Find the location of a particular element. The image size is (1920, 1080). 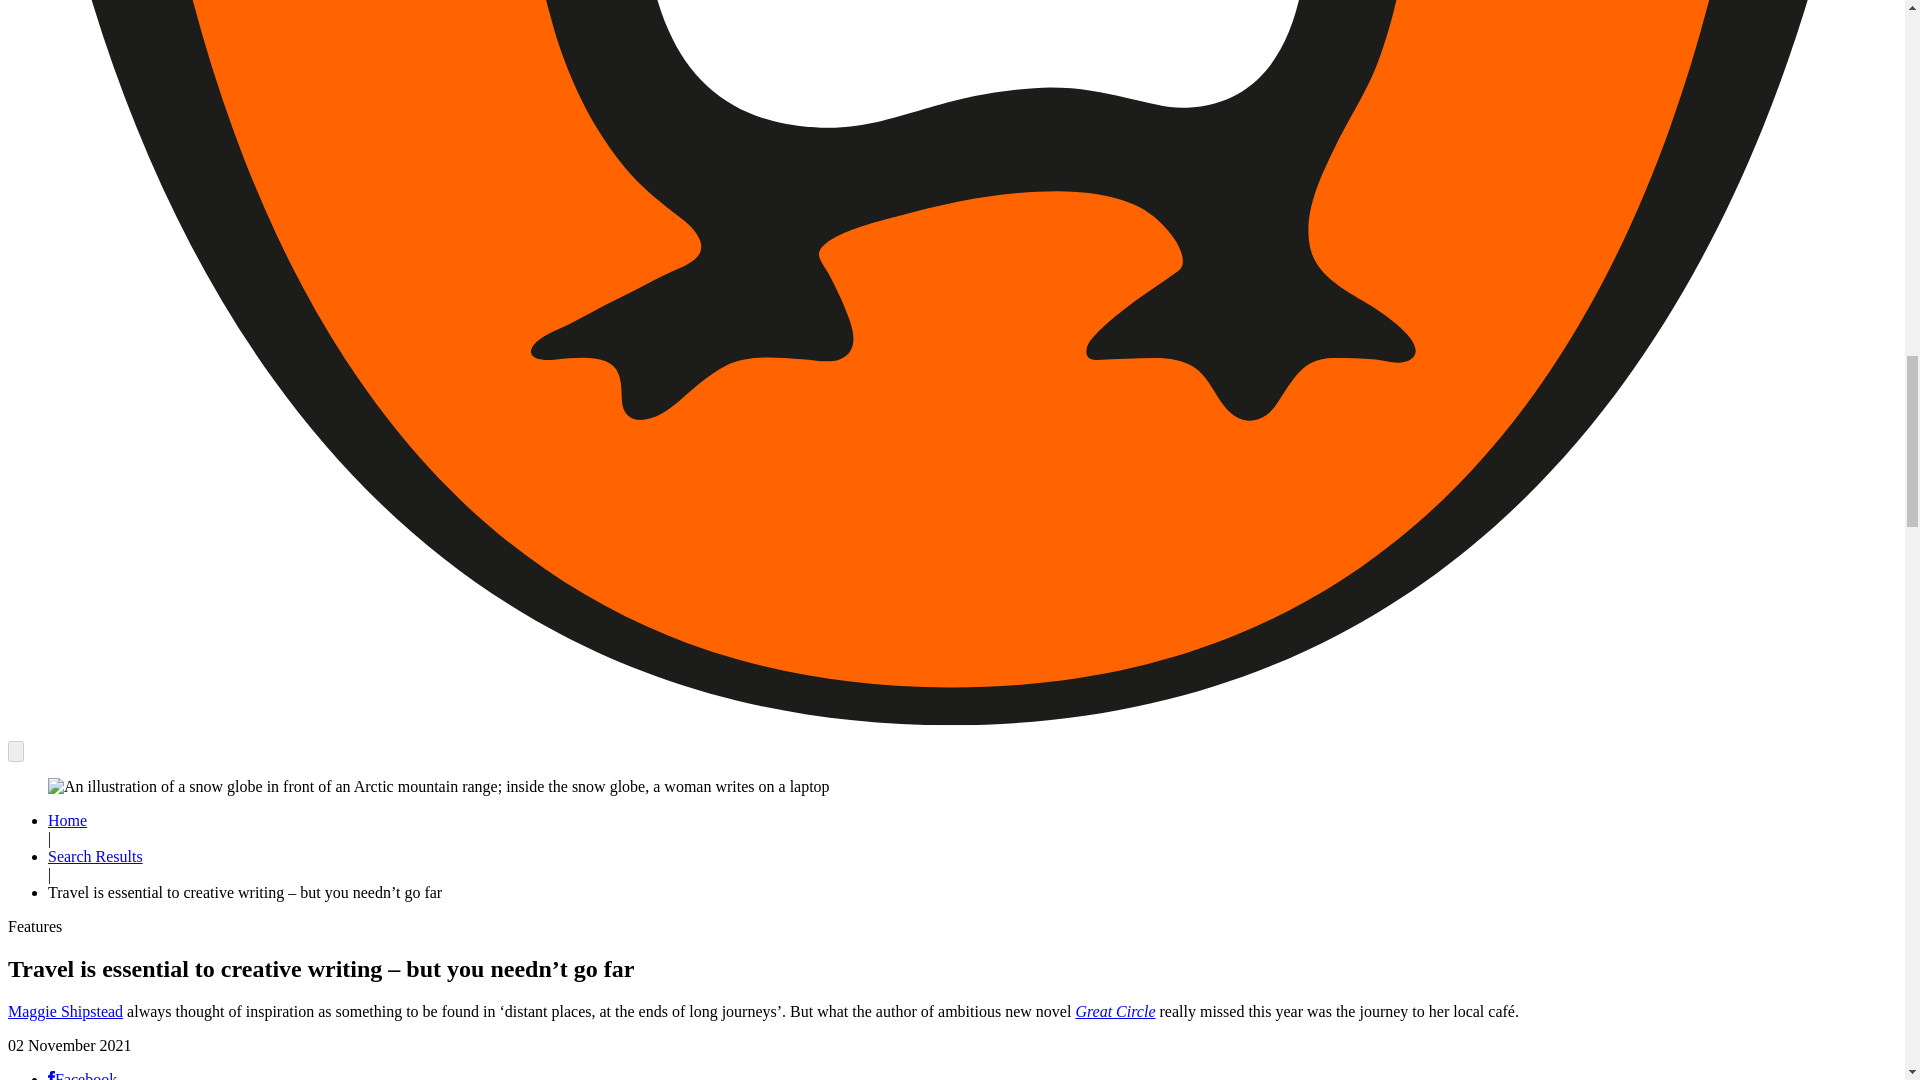

Facebook is located at coordinates (82, 1076).